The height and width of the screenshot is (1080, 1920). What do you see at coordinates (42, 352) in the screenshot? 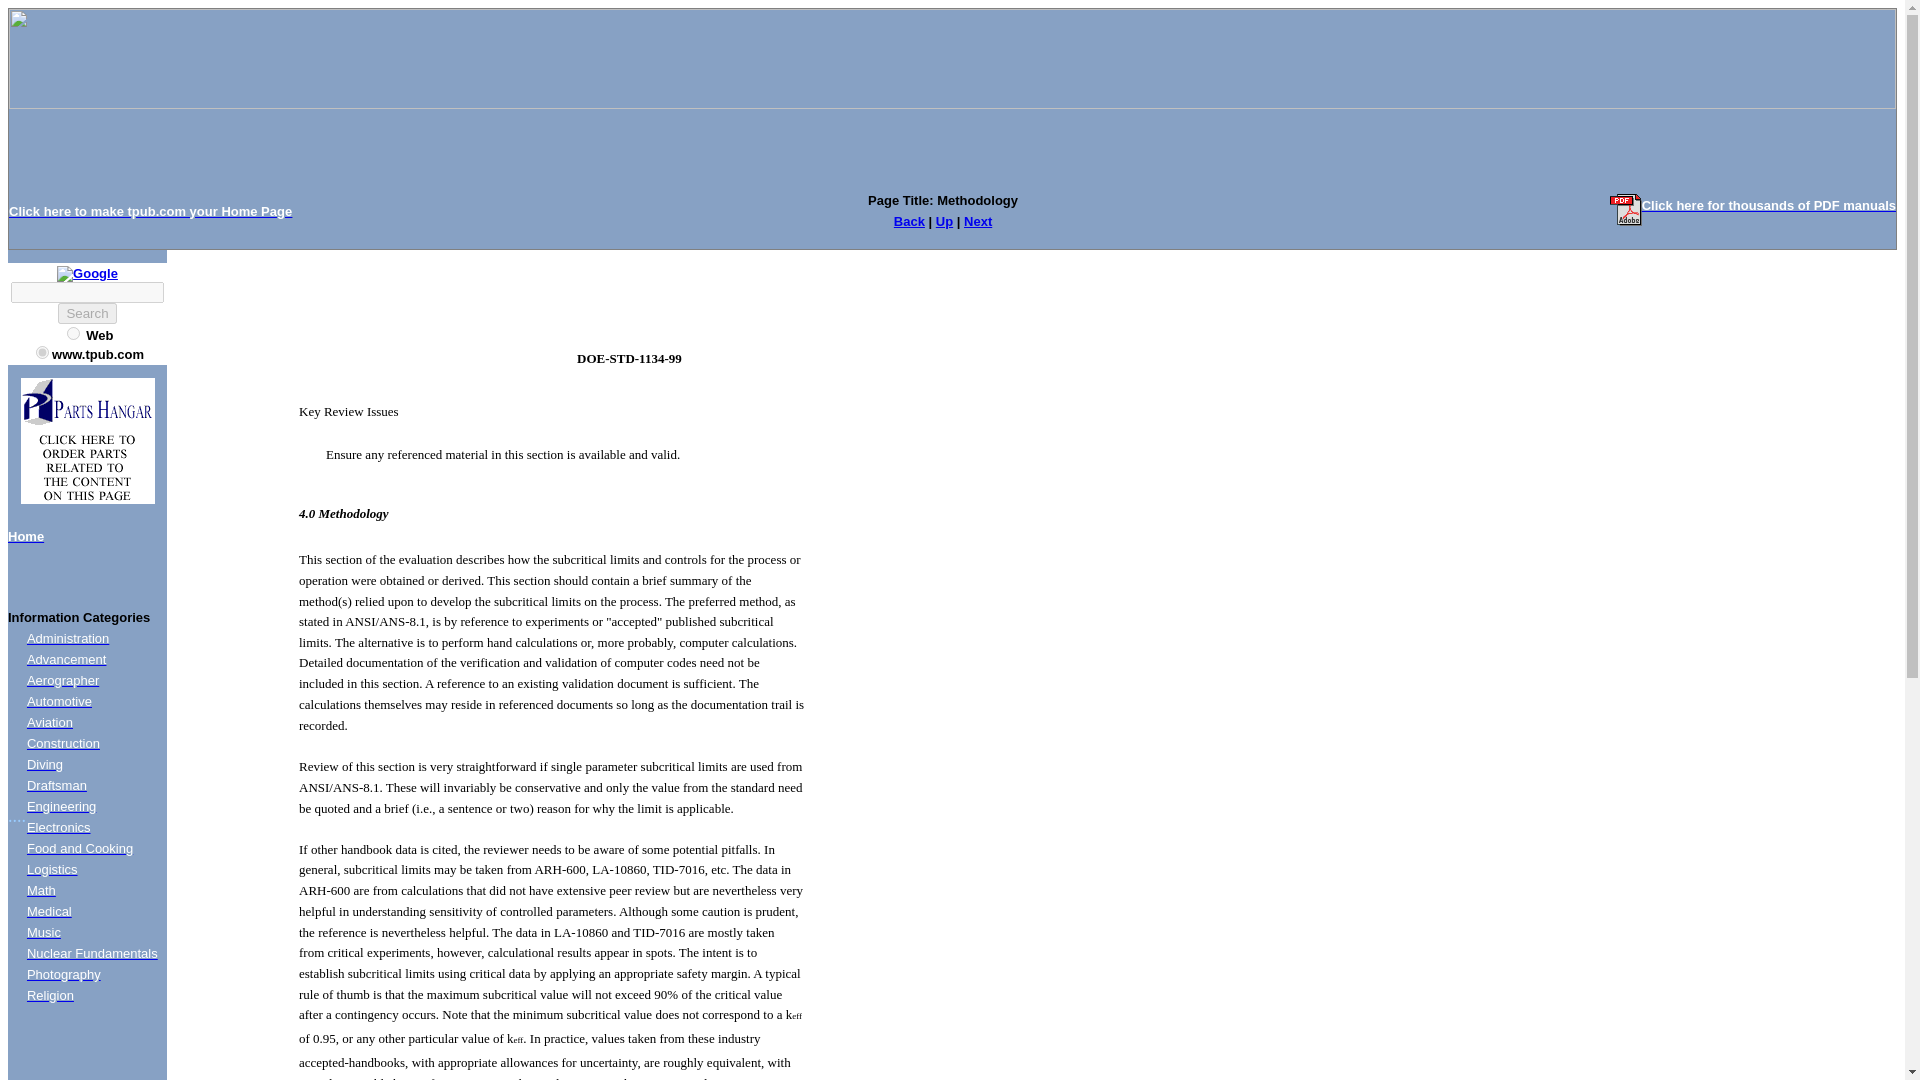
I see `www.tpub.com` at bounding box center [42, 352].